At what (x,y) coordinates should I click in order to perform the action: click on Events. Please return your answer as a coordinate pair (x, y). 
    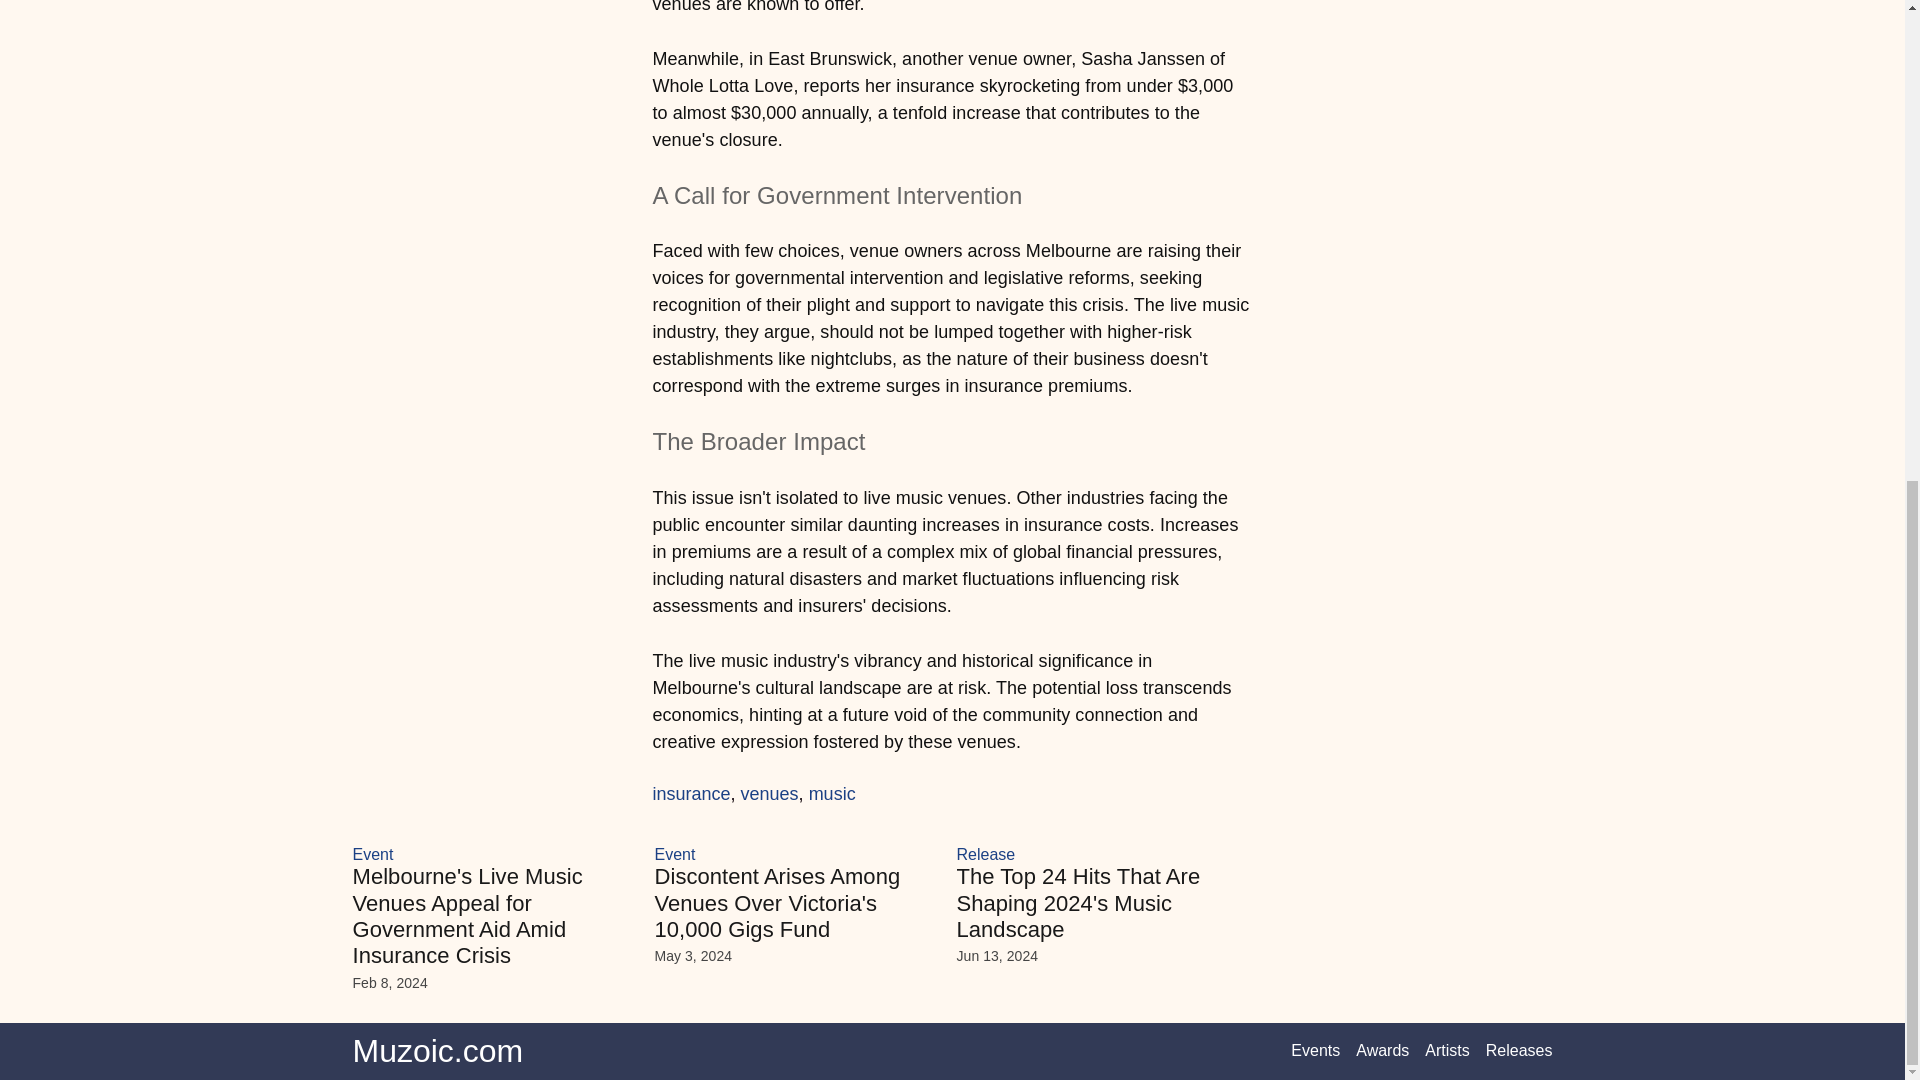
    Looking at the image, I should click on (1315, 1050).